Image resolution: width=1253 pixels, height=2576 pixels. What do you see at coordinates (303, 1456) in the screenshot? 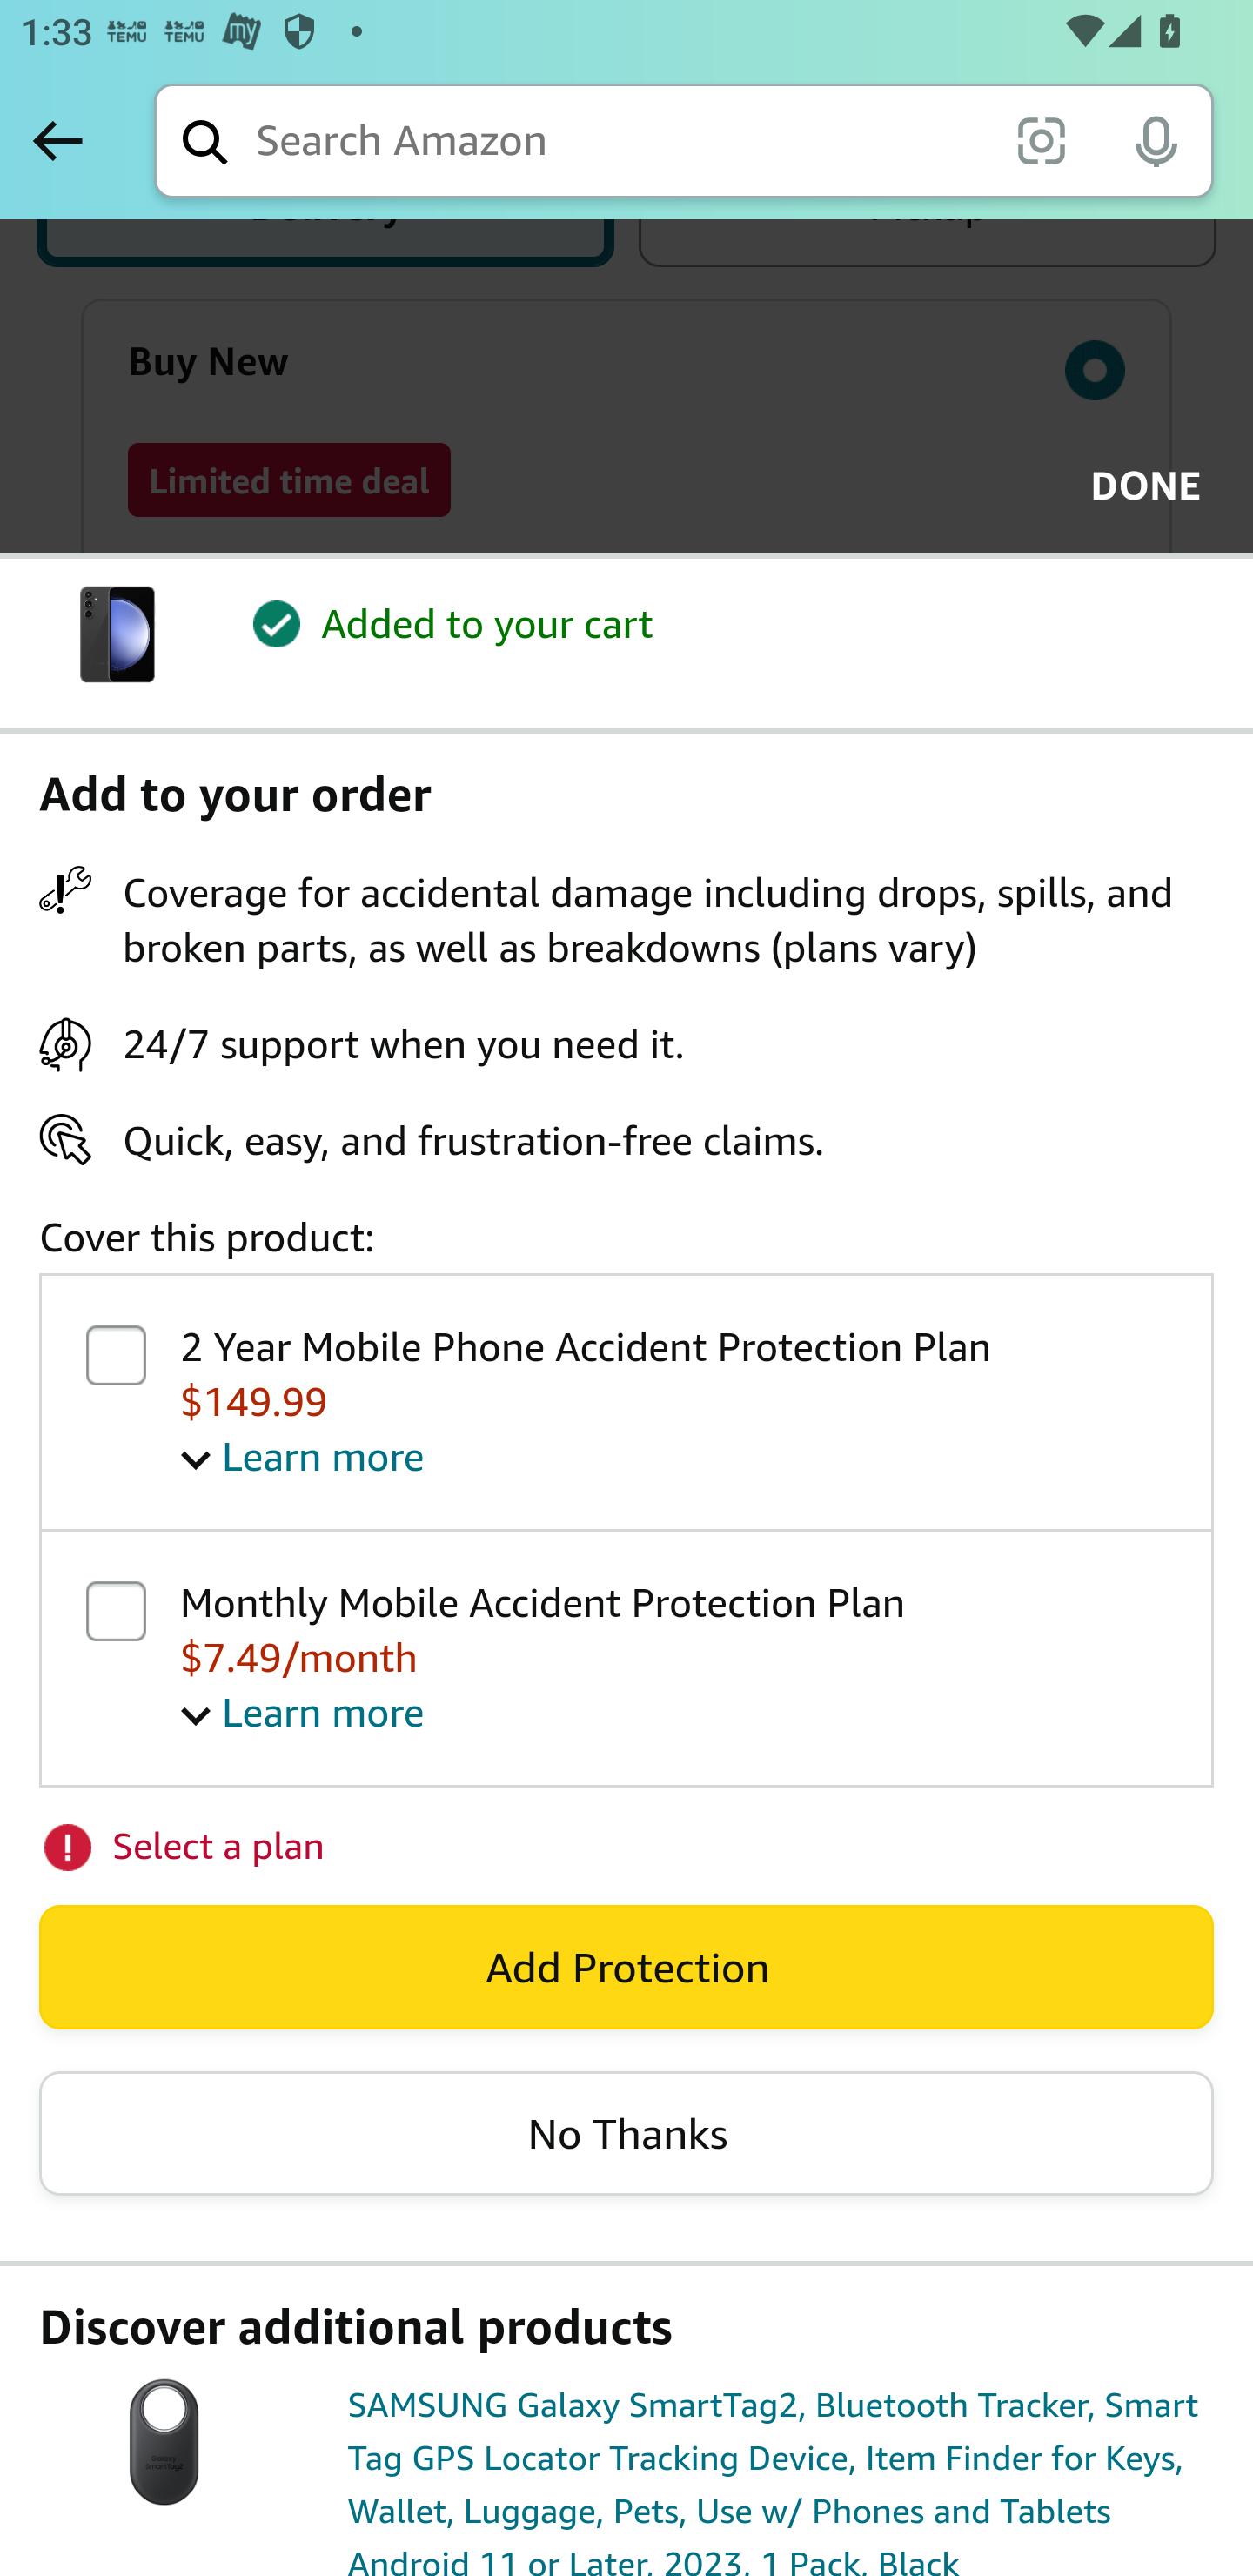
I see `Learn more` at bounding box center [303, 1456].